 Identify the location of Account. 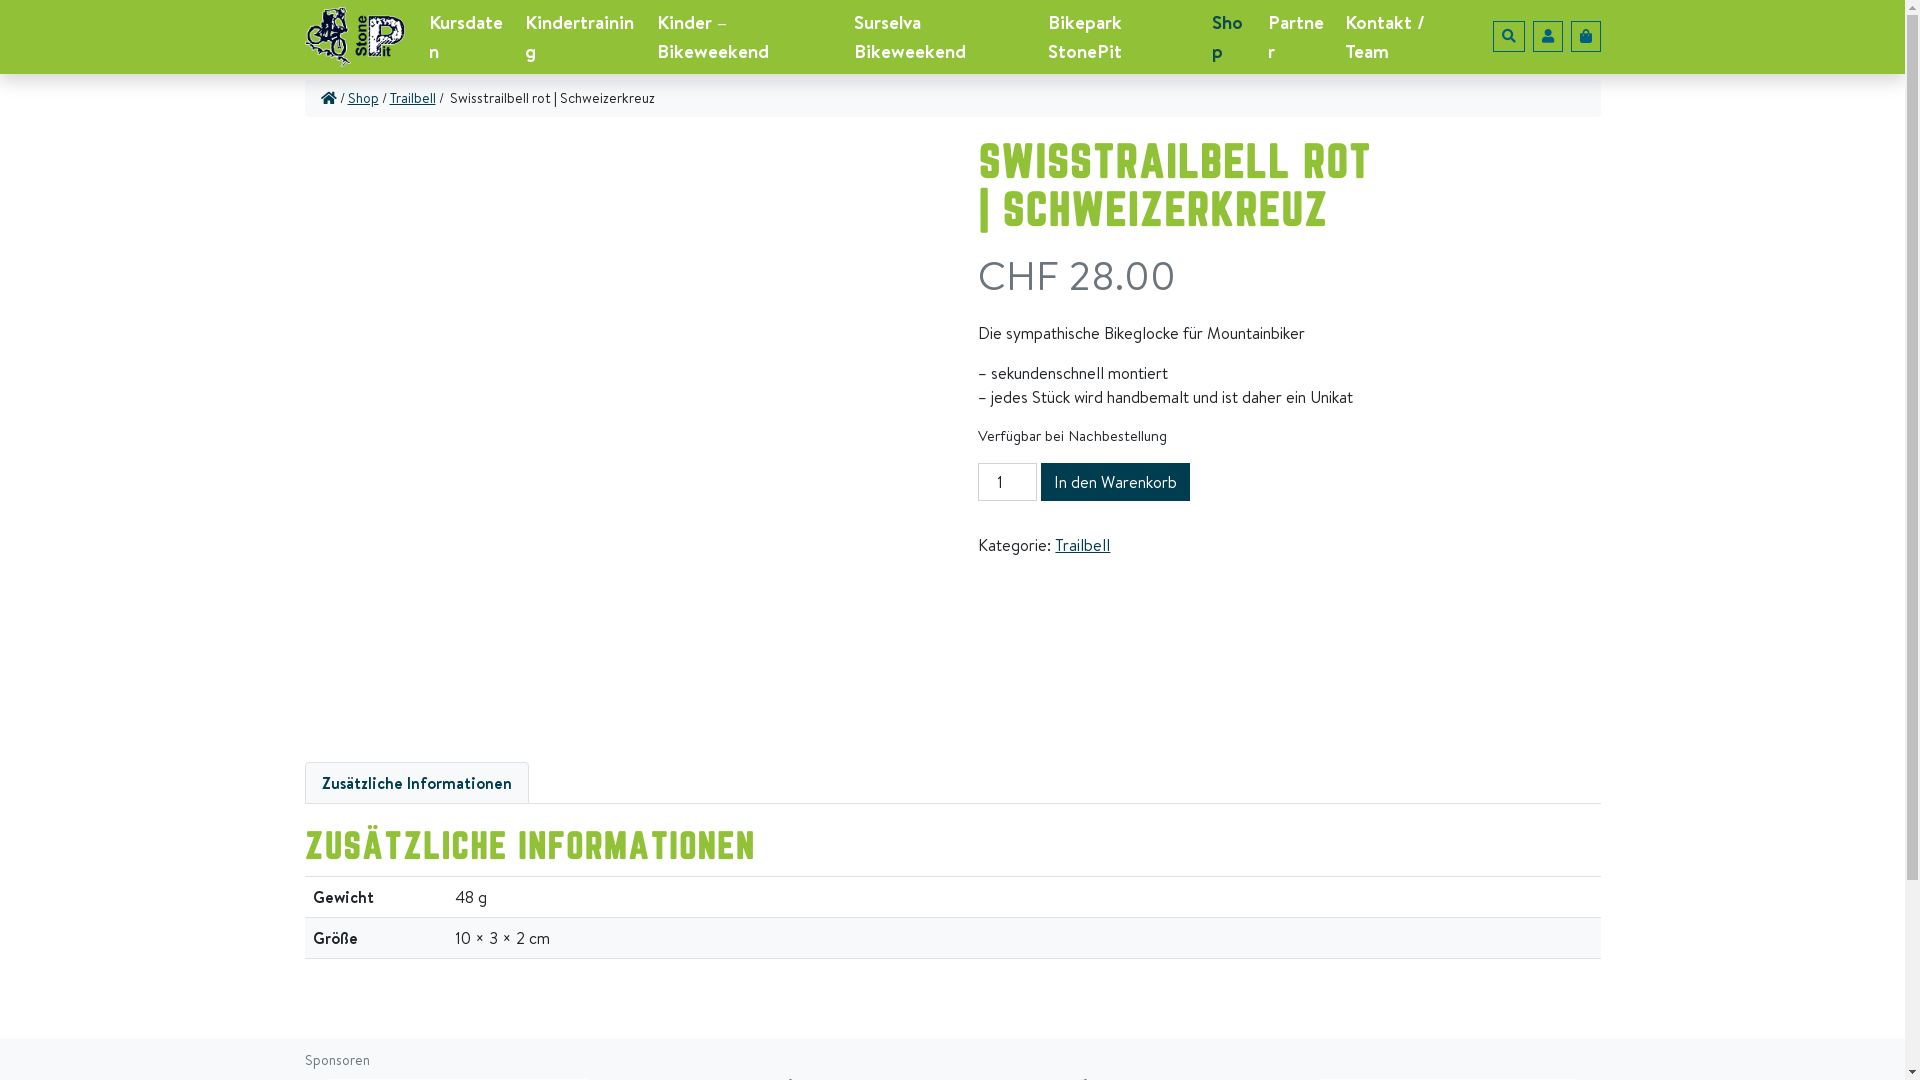
(1547, 36).